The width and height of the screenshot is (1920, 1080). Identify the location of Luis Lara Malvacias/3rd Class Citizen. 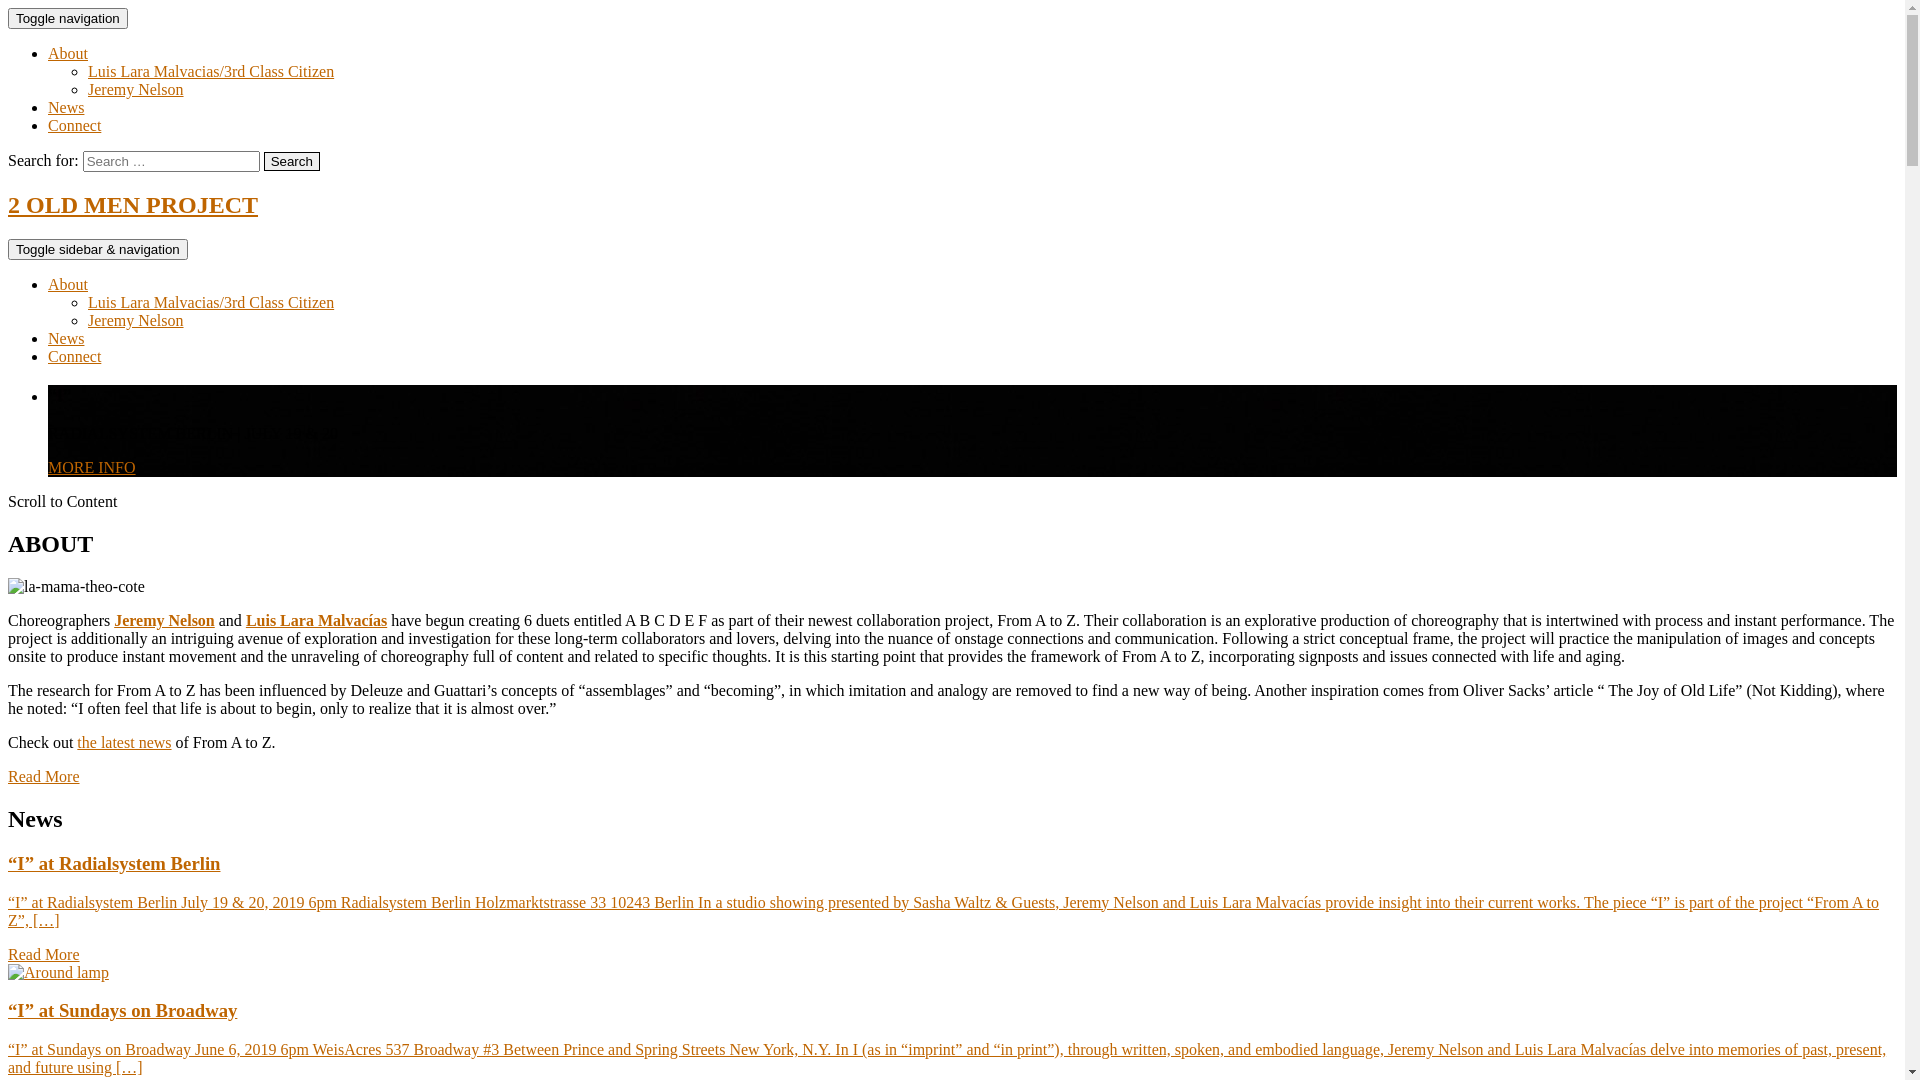
(211, 72).